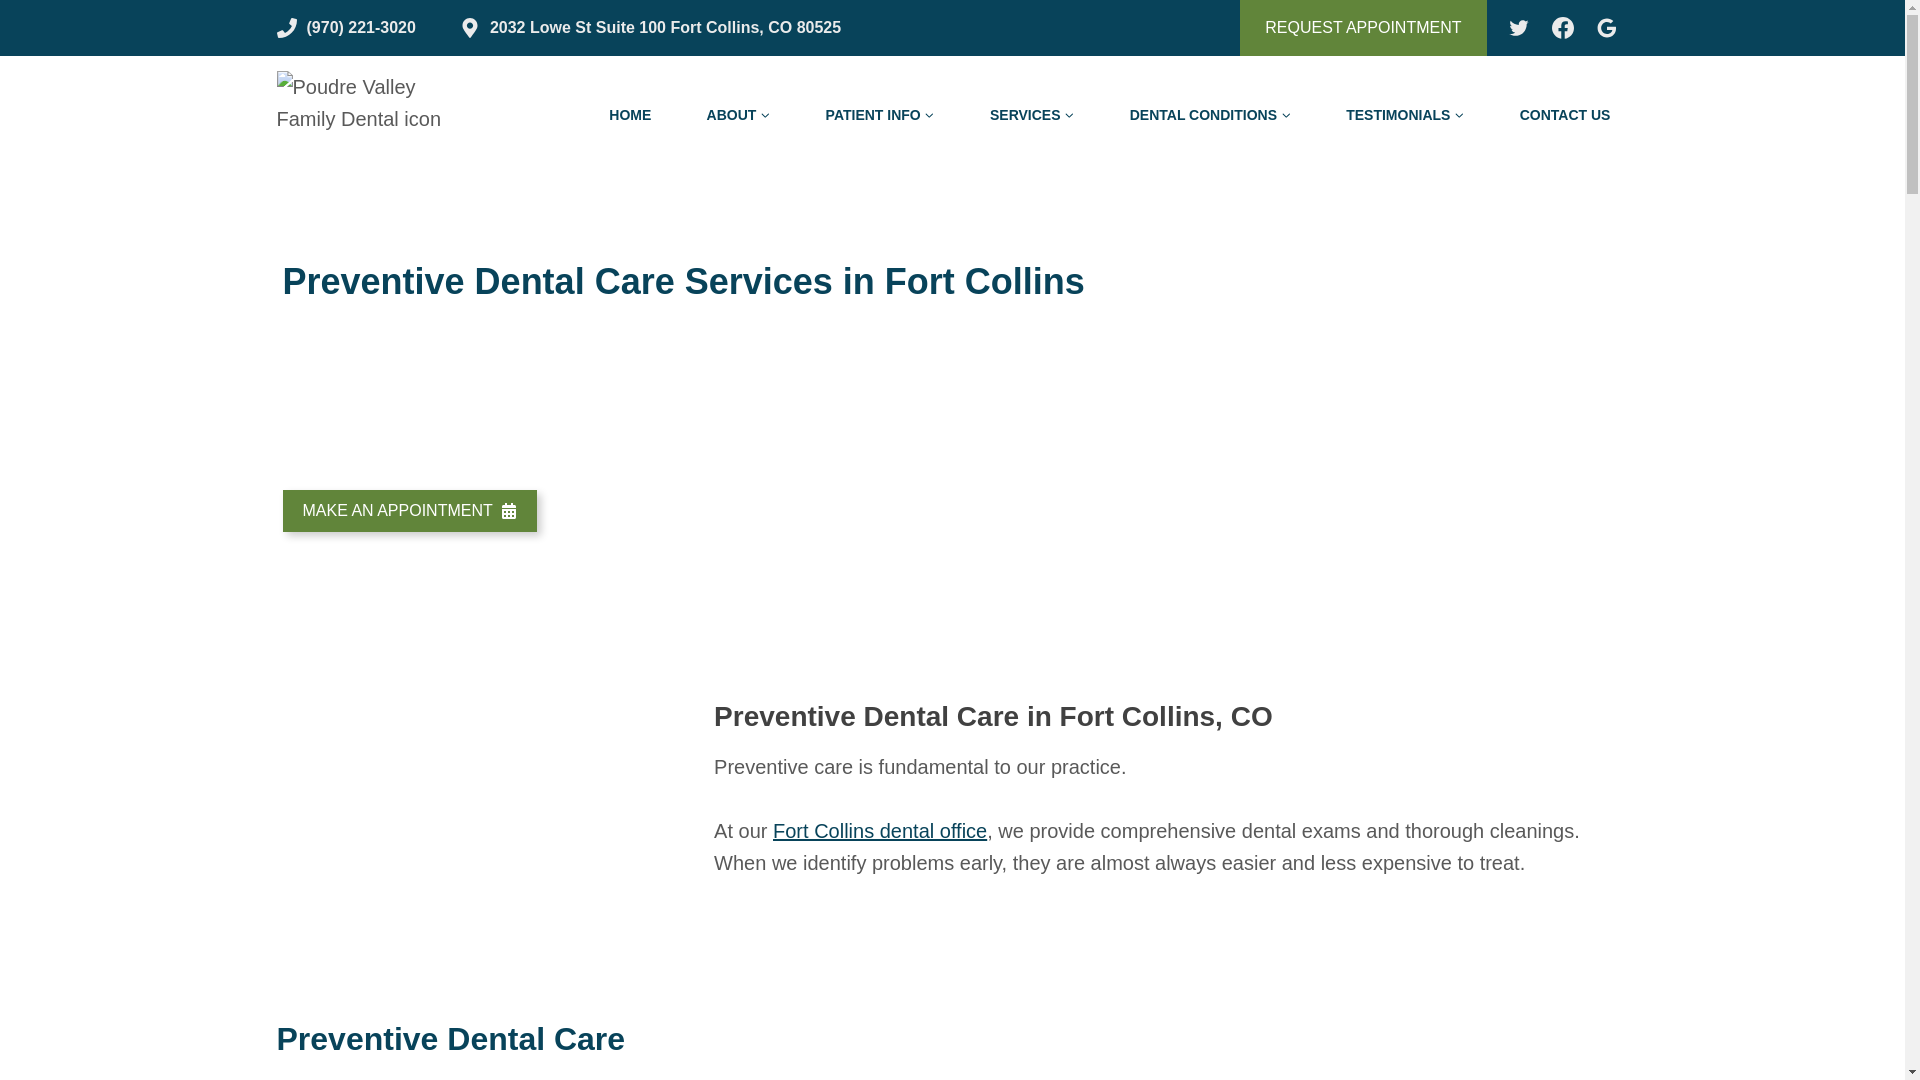 This screenshot has height=1080, width=1920. Describe the element at coordinates (1405, 114) in the screenshot. I see `TESTIMONIALS` at that location.